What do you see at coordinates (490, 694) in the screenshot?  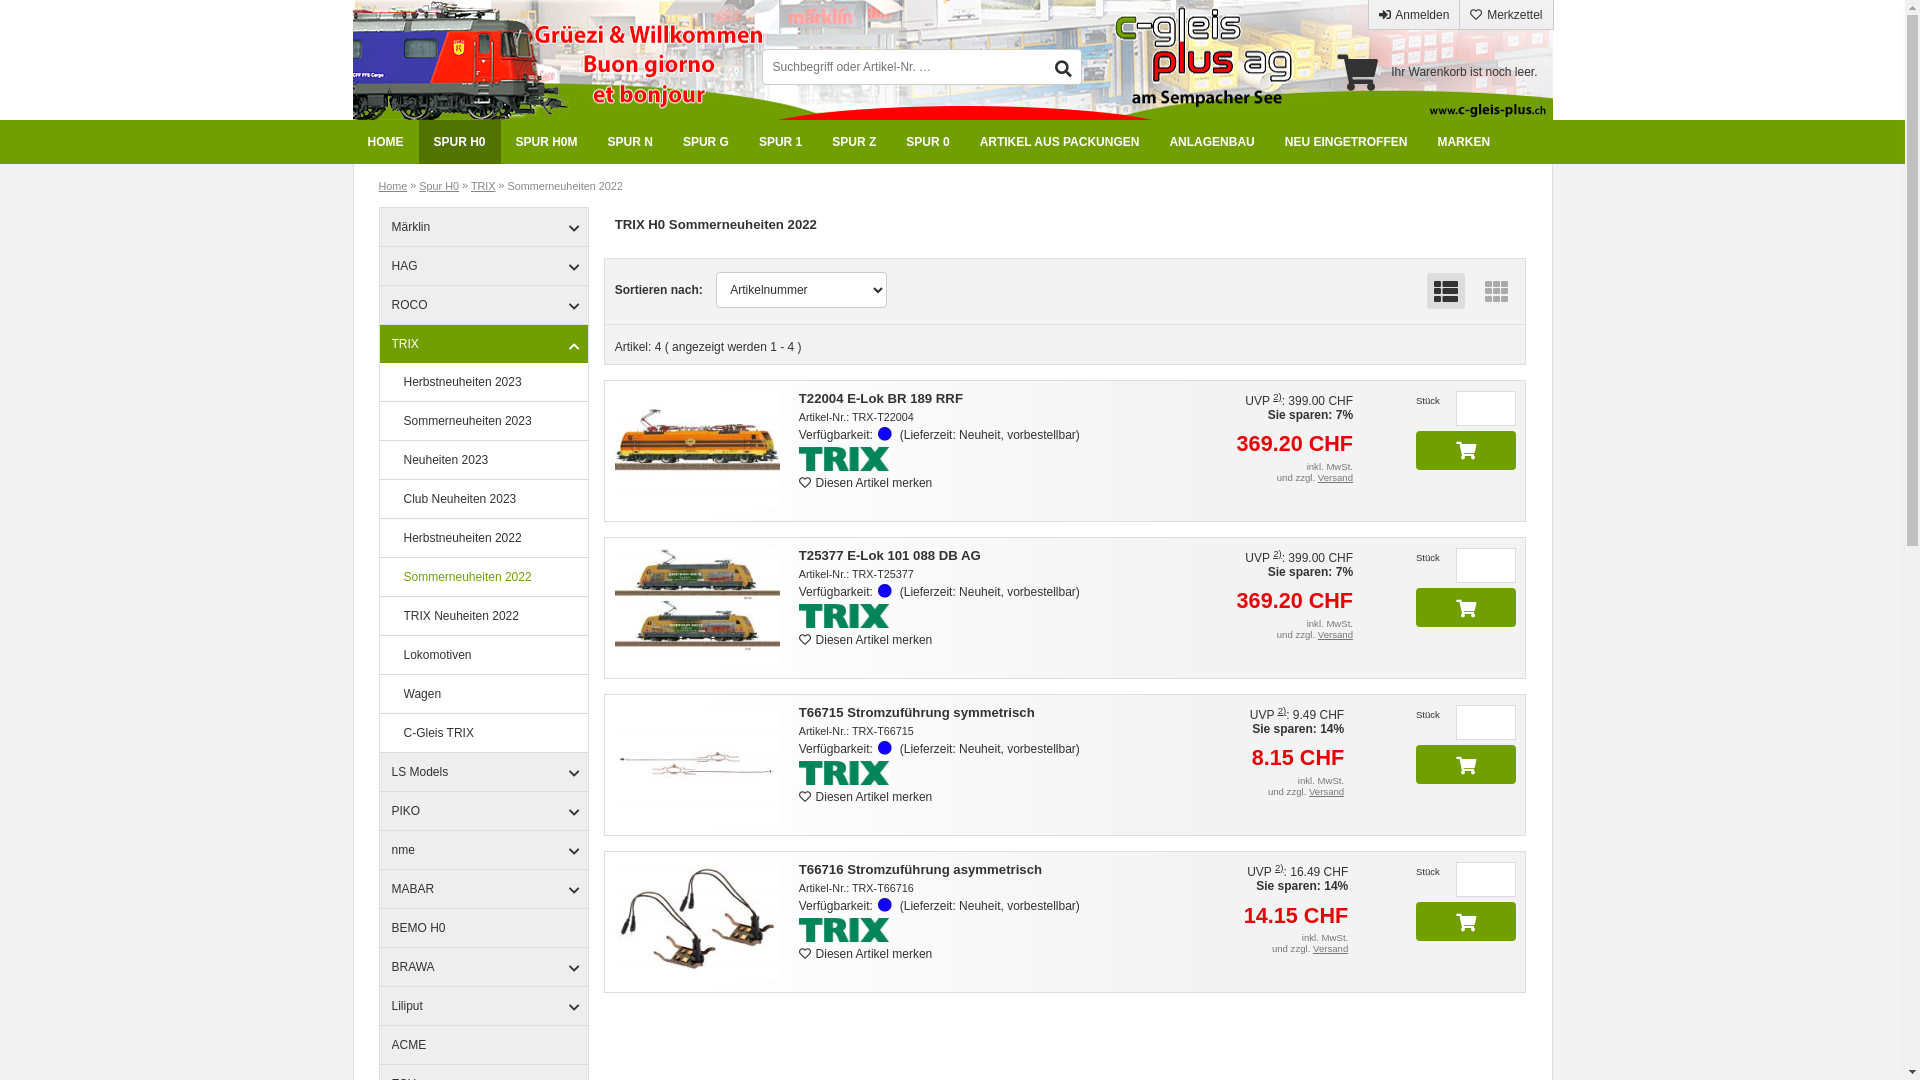 I see `Wagen` at bounding box center [490, 694].